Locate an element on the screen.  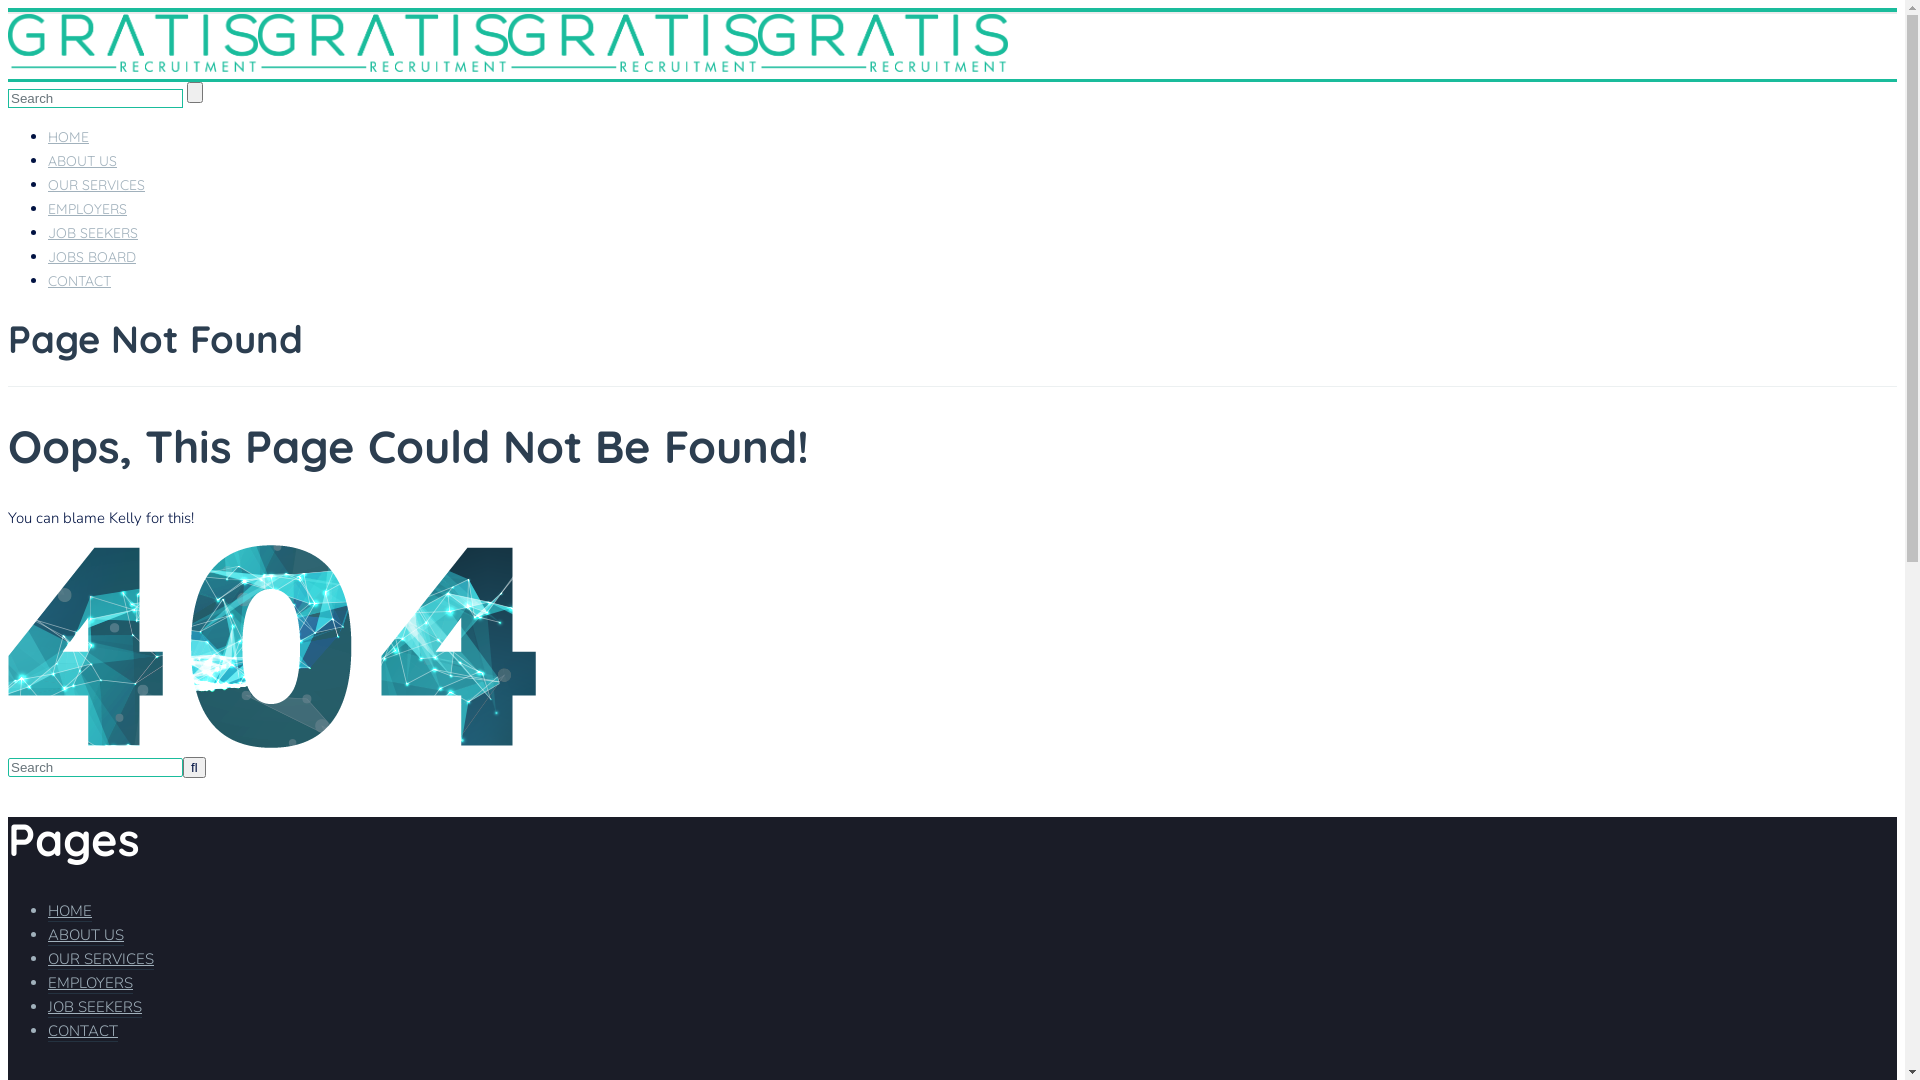
JOBS BOARD is located at coordinates (92, 257).